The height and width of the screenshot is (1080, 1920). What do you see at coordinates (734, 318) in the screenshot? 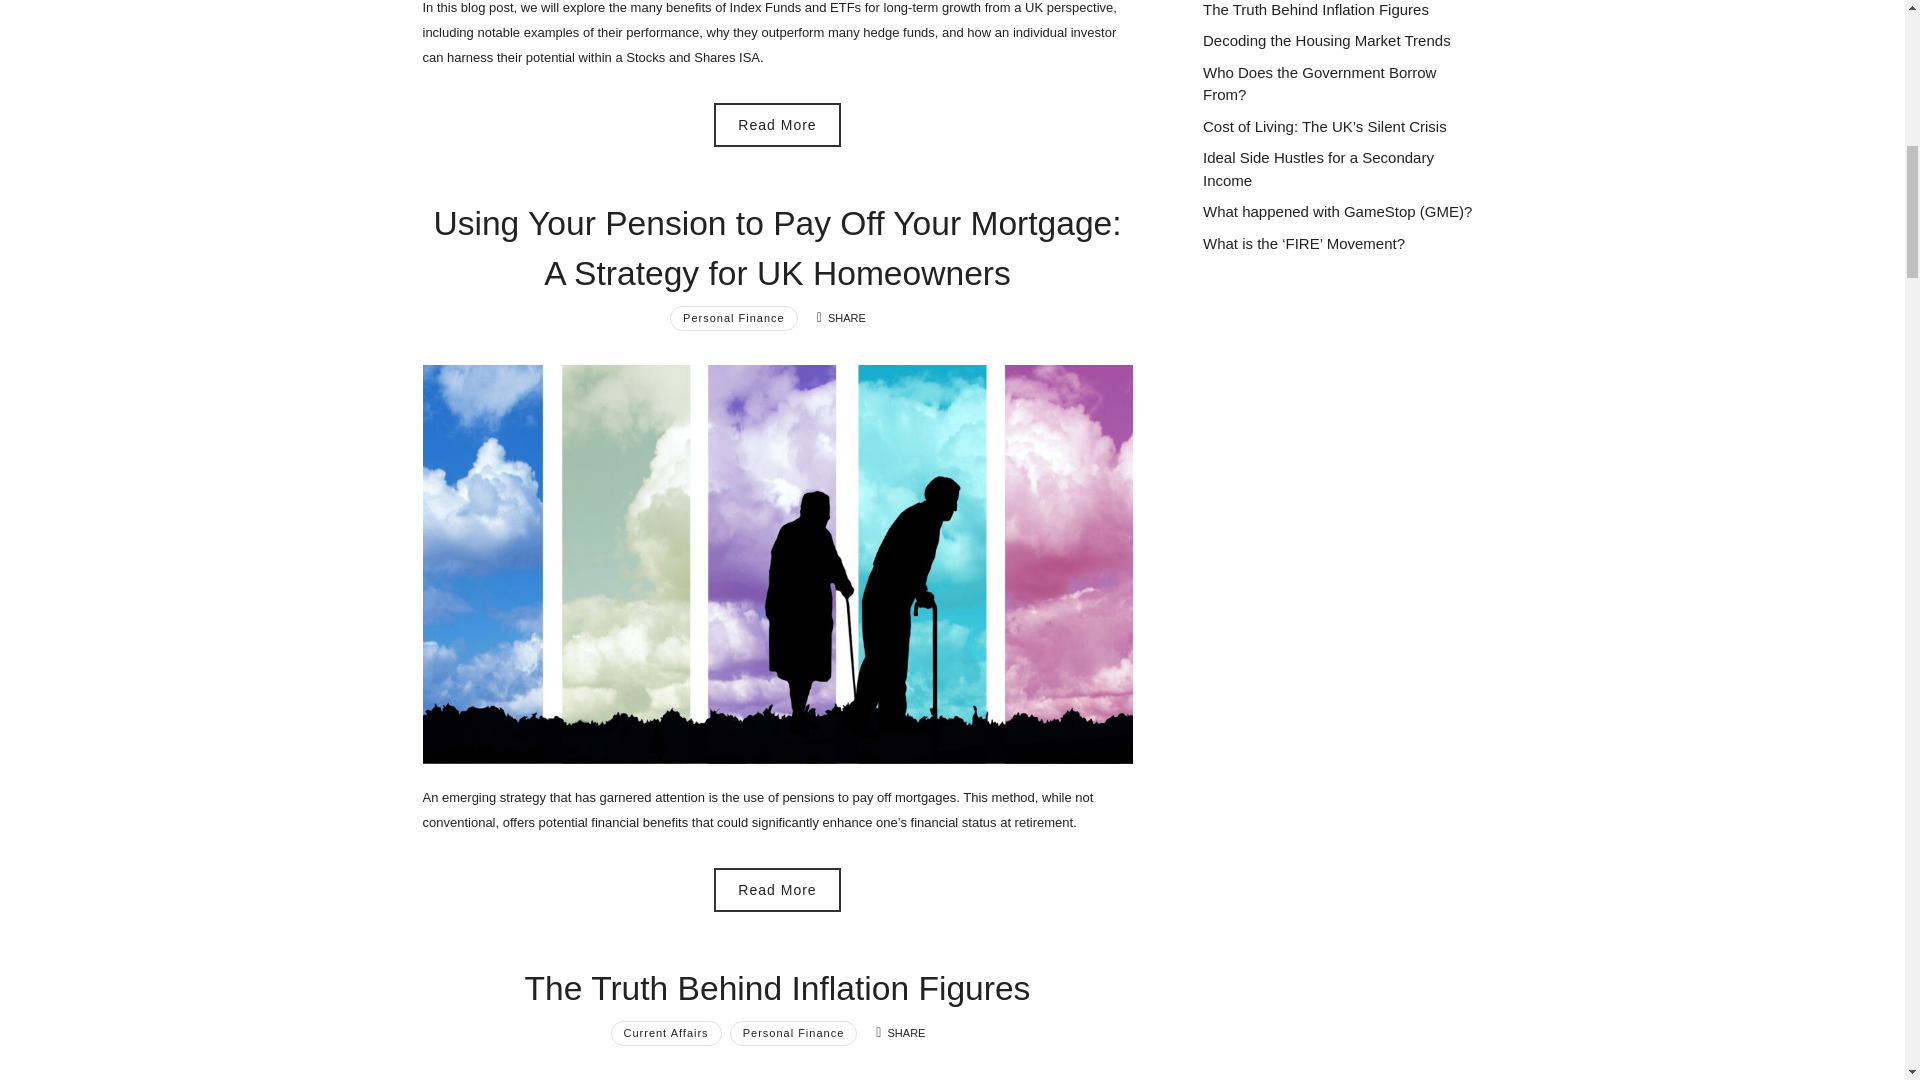
I see `Personal Finance` at bounding box center [734, 318].